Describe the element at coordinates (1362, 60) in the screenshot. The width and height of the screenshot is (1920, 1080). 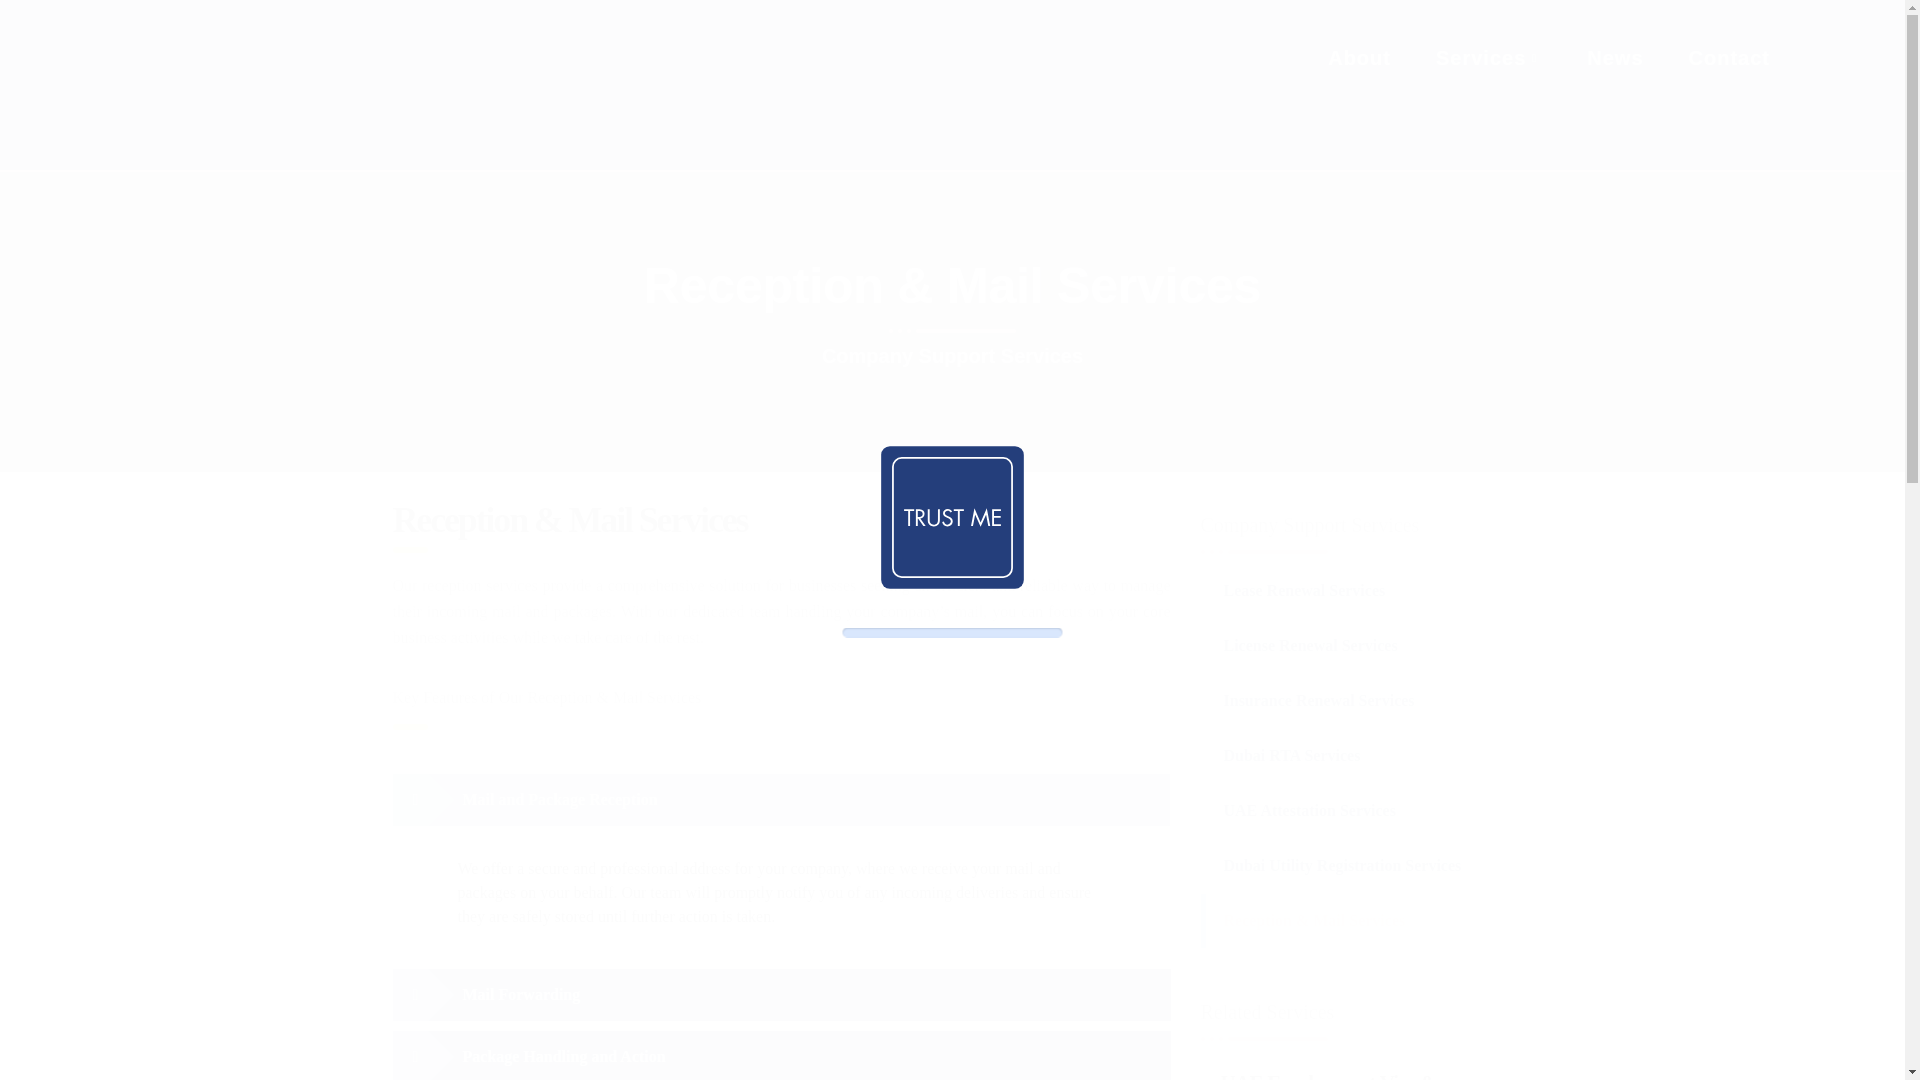
I see `About` at that location.